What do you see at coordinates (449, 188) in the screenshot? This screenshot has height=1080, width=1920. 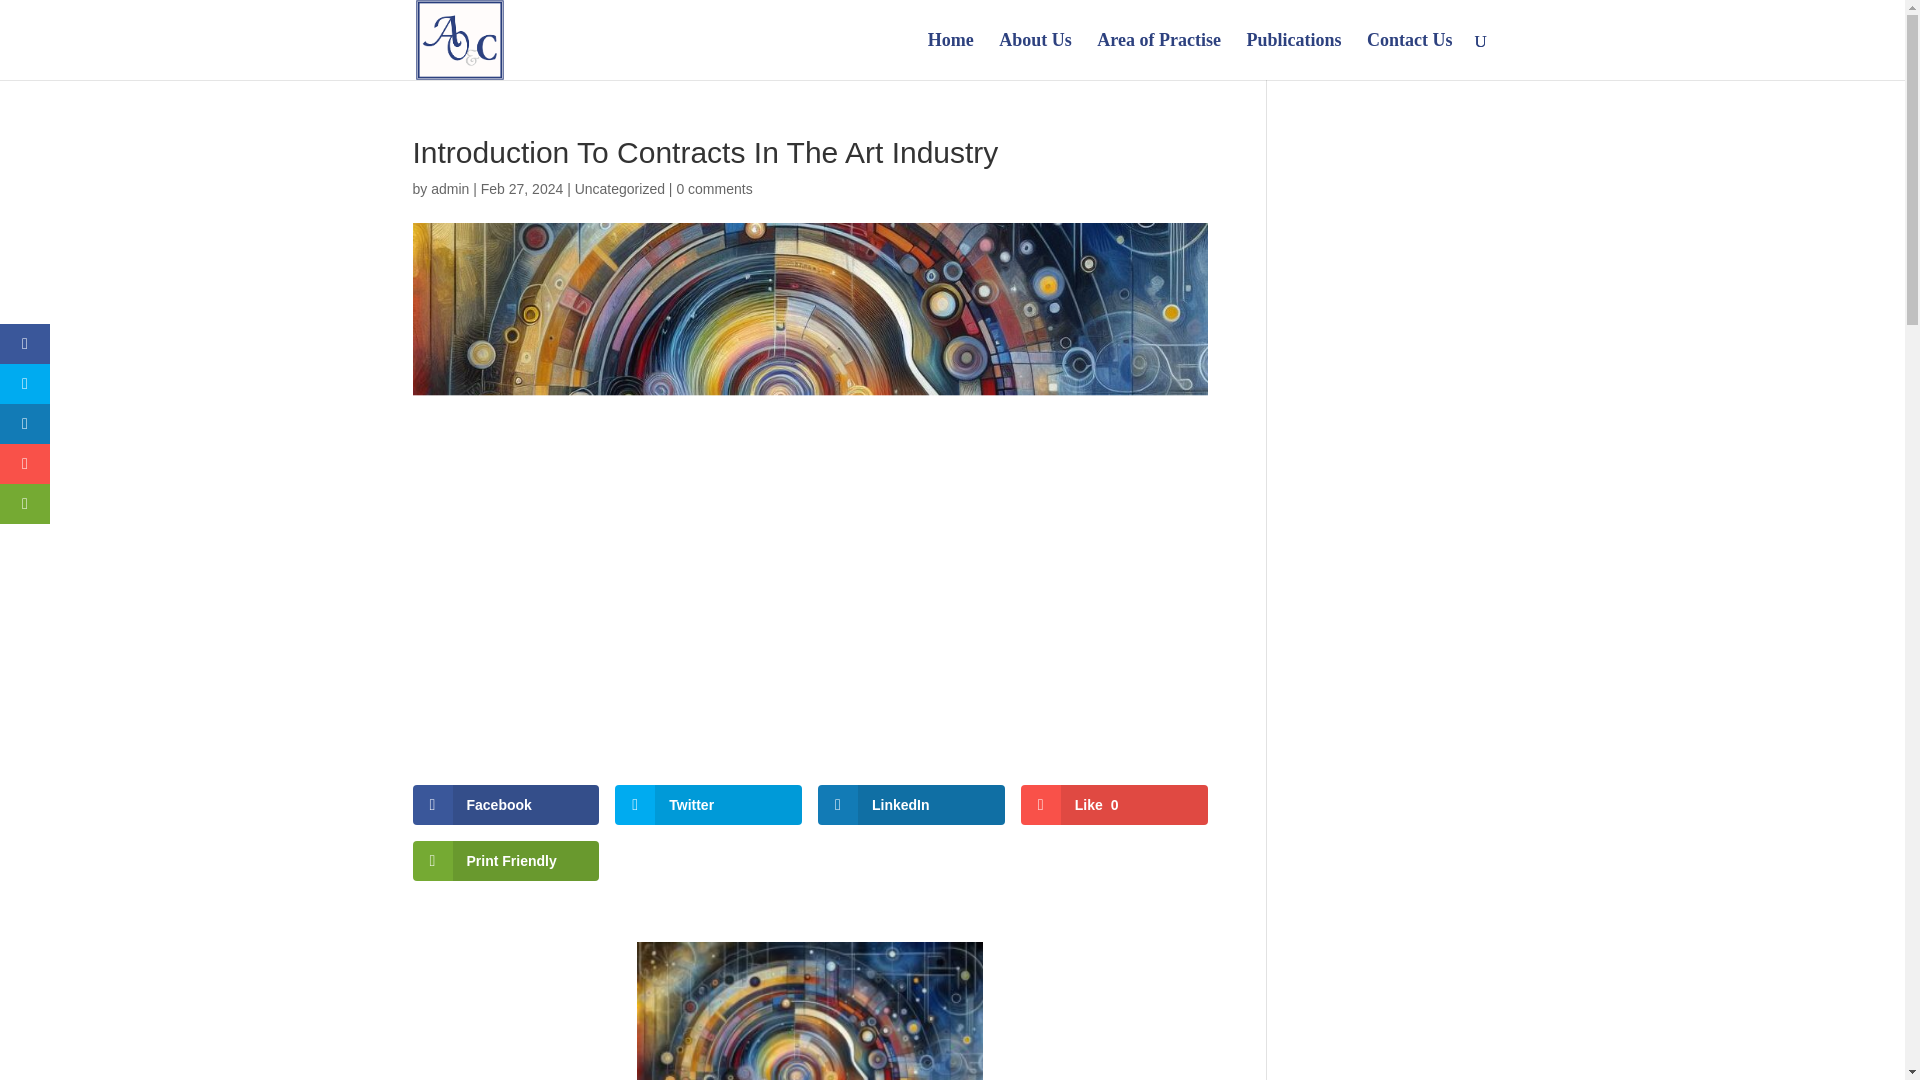 I see `admin` at bounding box center [449, 188].